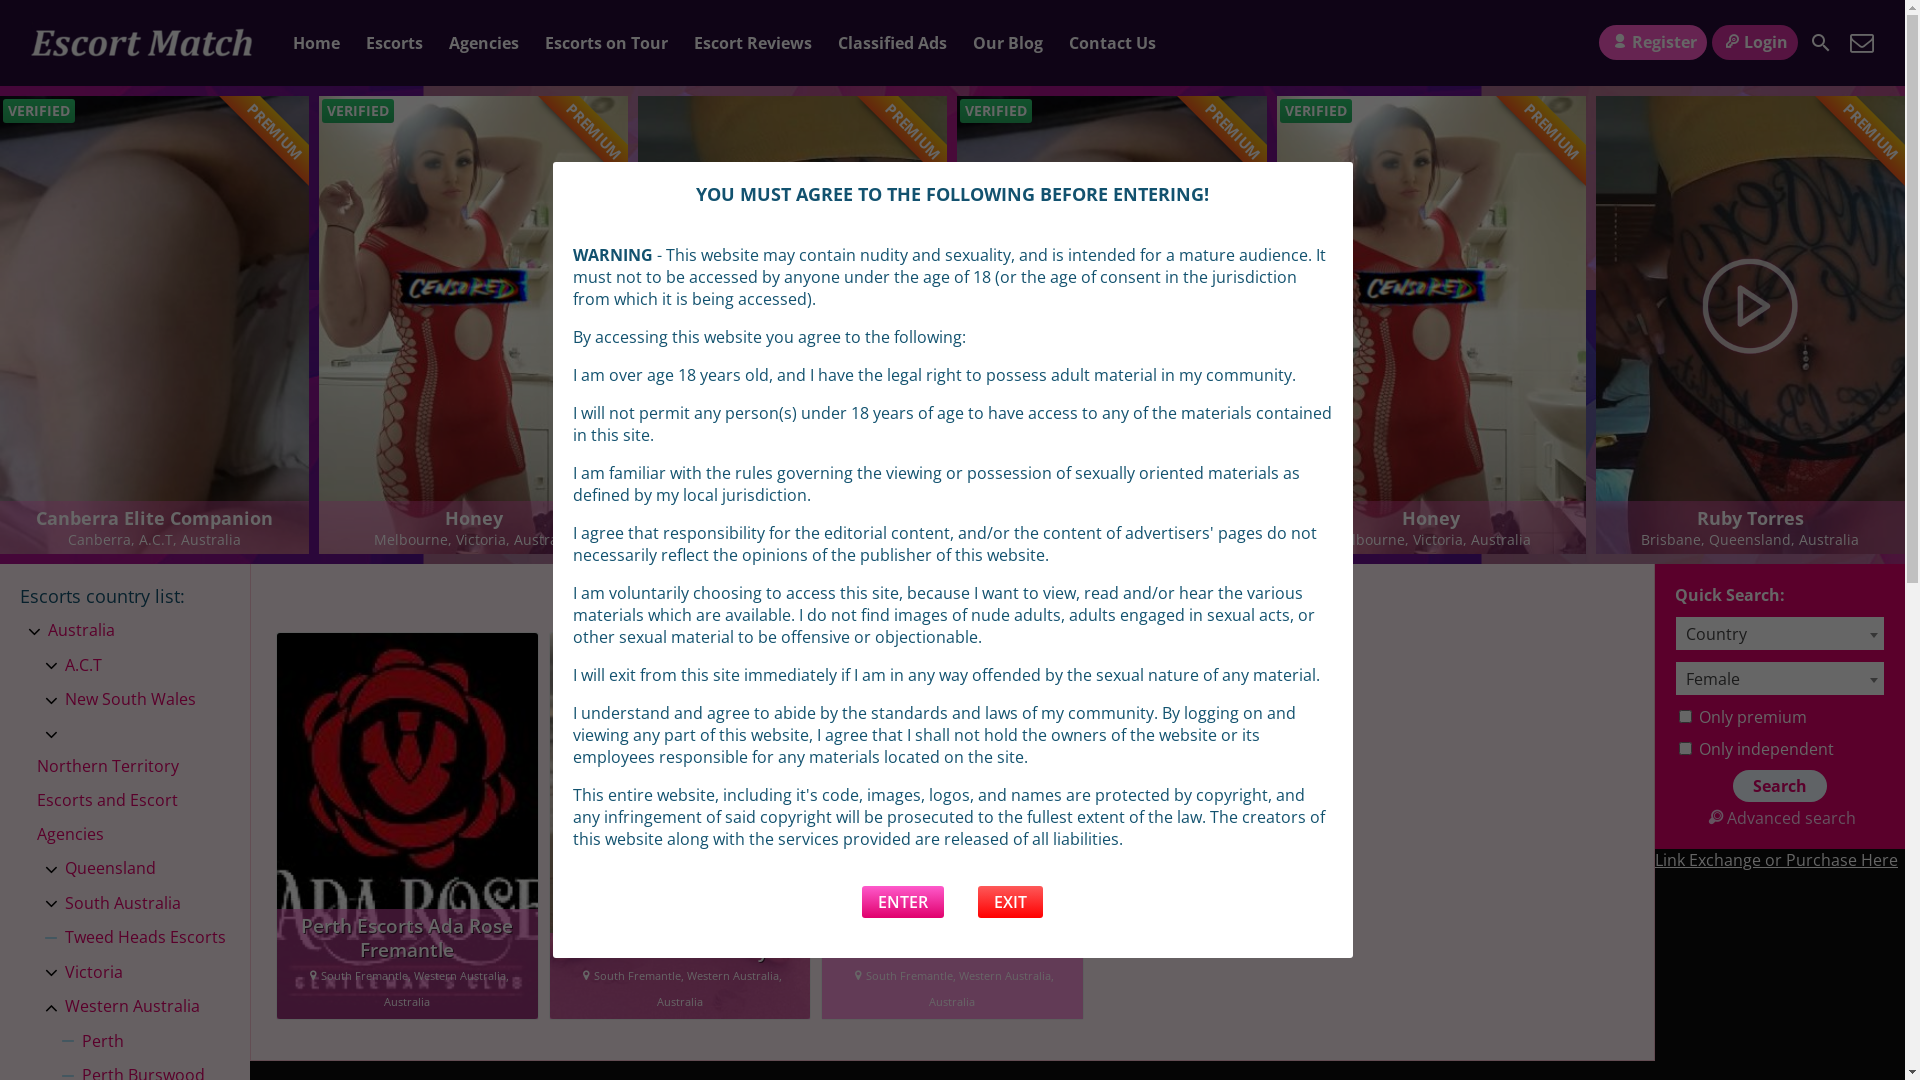  I want to click on Perth, so click(103, 1042).